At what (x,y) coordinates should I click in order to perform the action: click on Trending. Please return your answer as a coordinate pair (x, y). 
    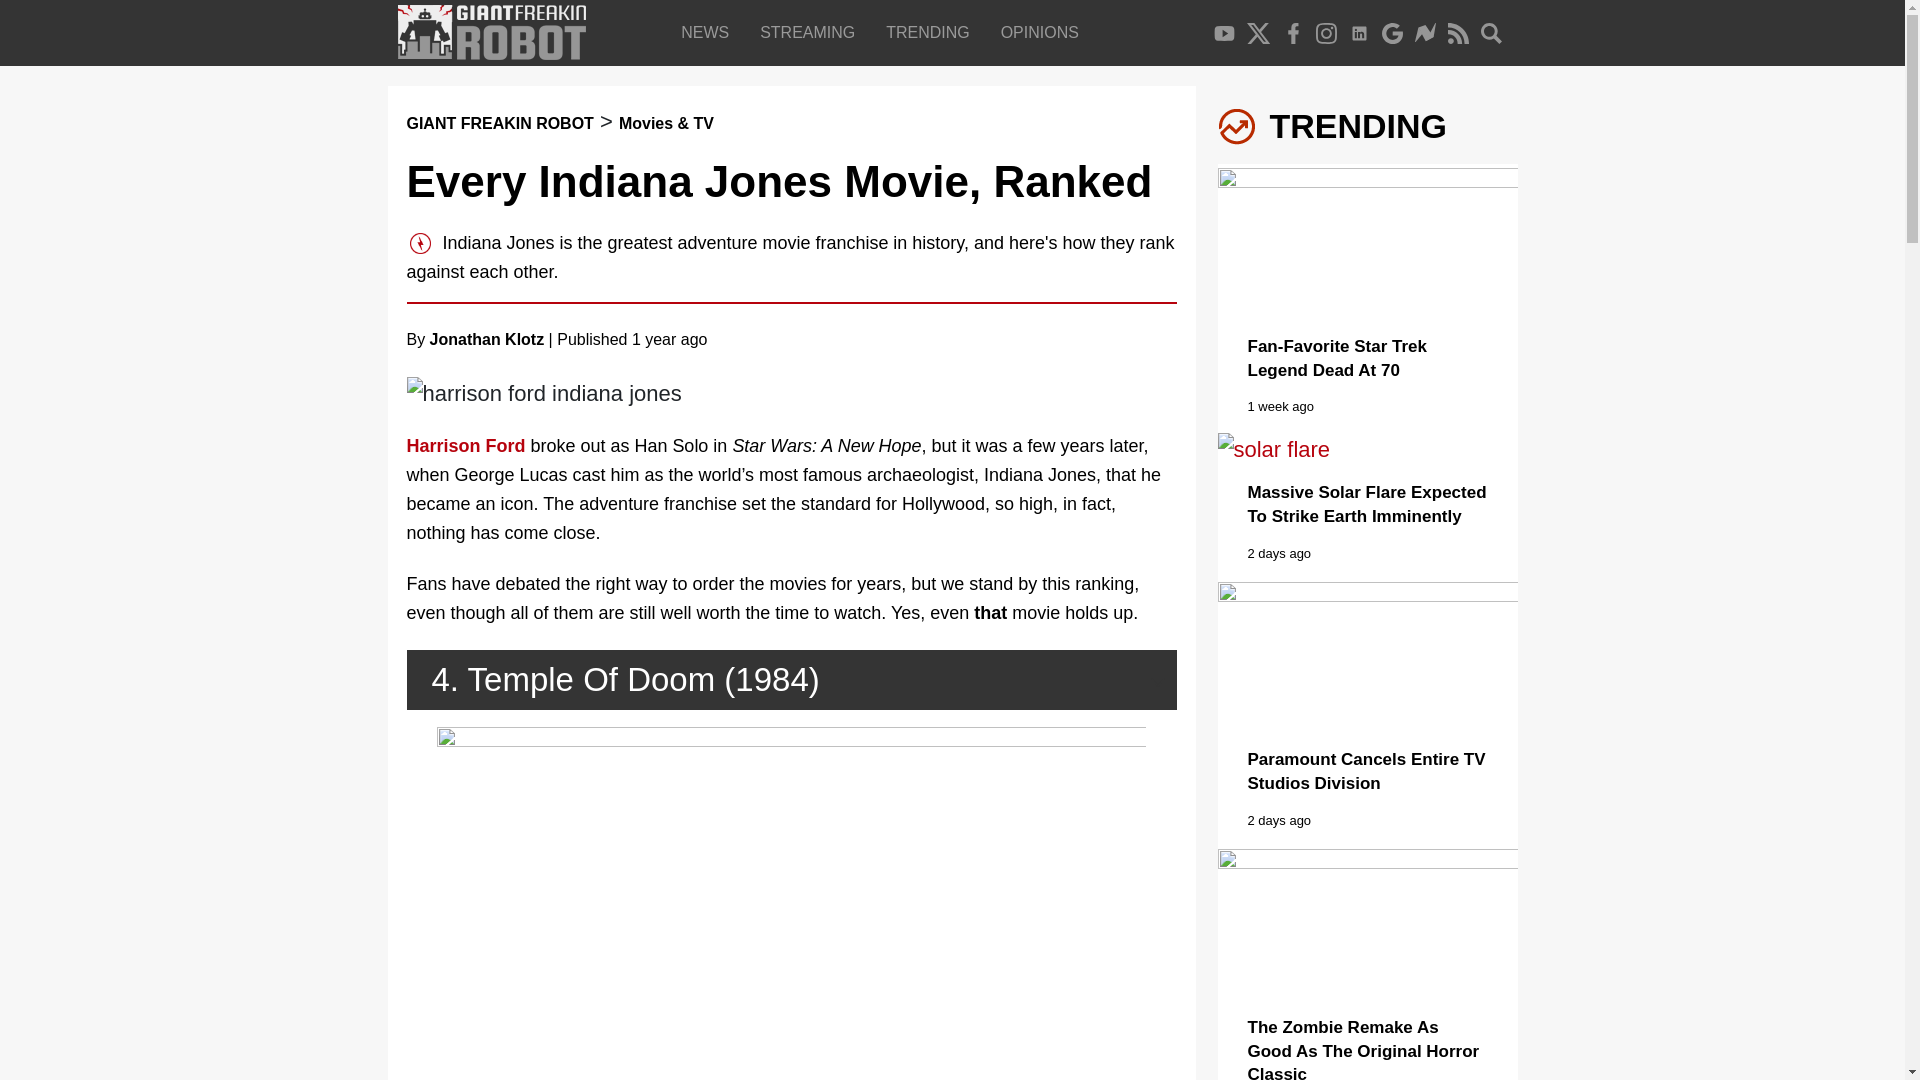
    Looking at the image, I should click on (932, 32).